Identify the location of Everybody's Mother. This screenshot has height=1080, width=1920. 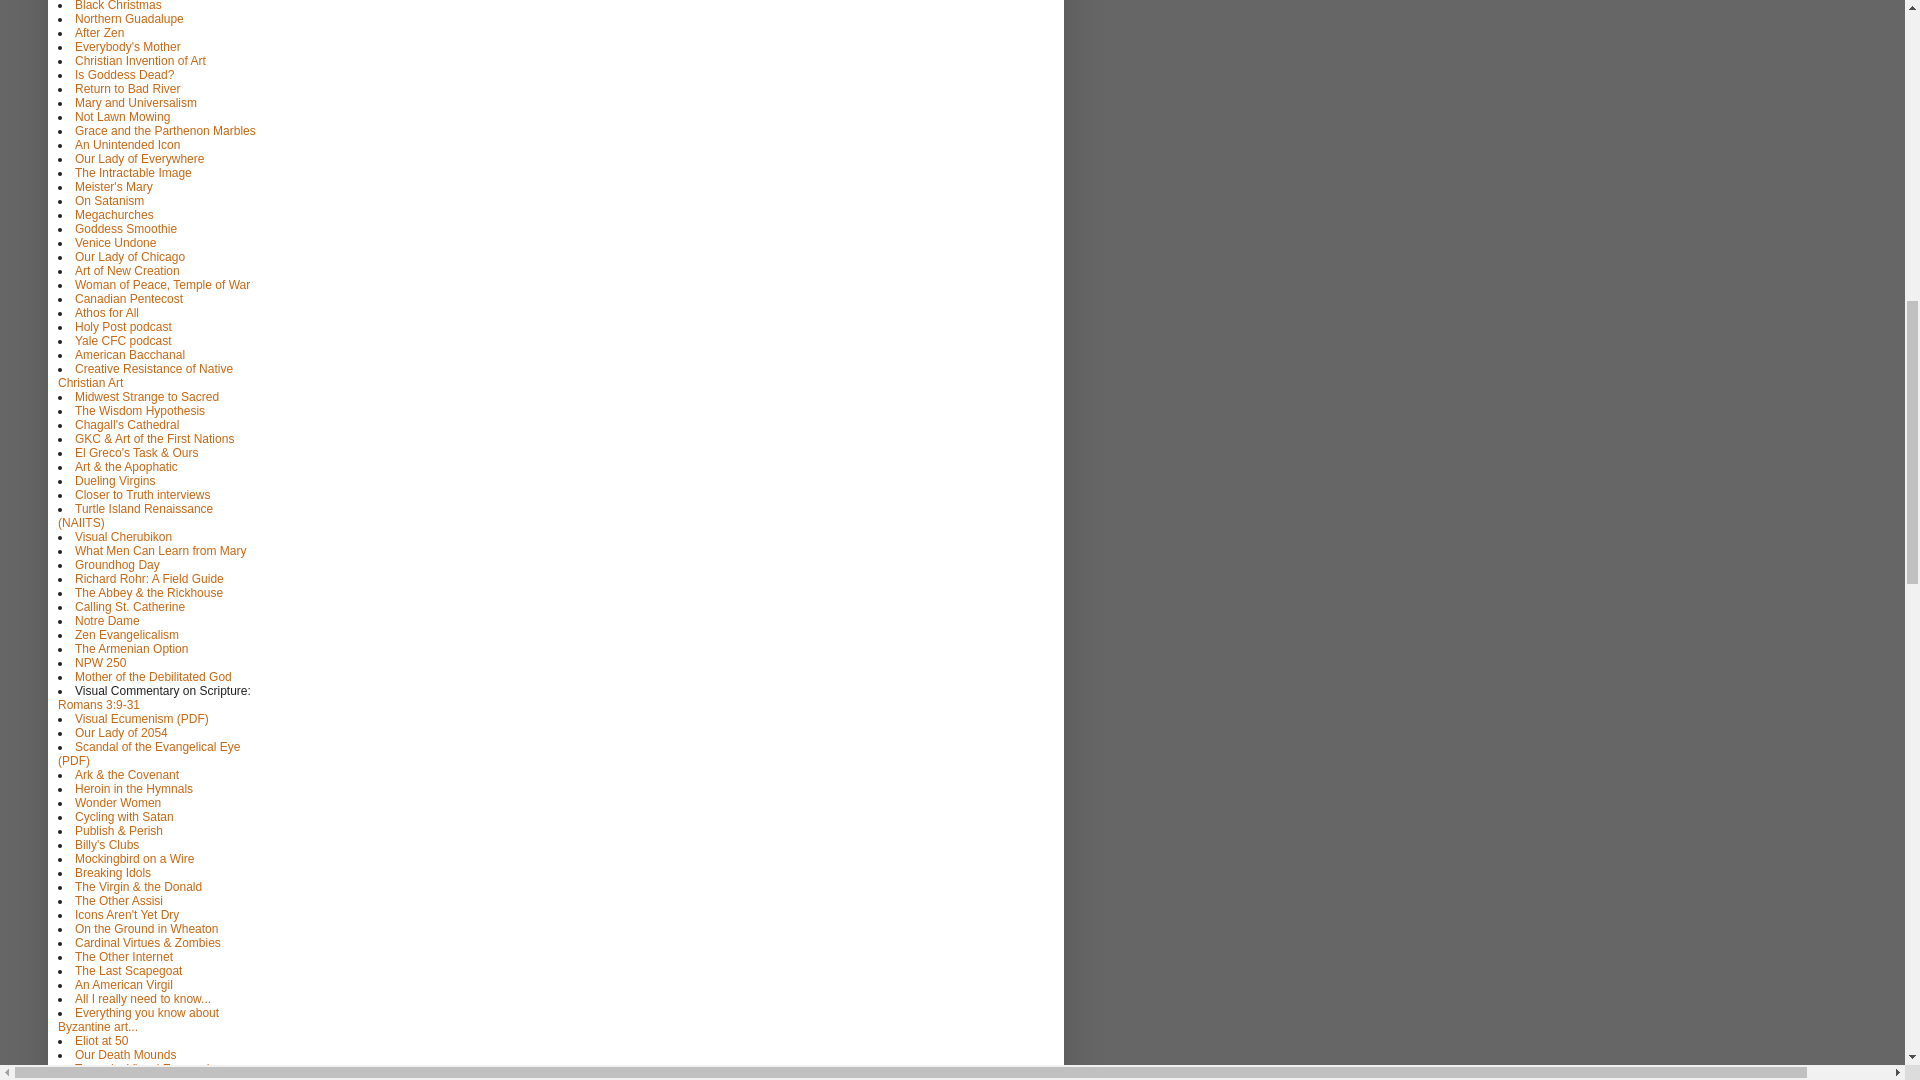
(127, 46).